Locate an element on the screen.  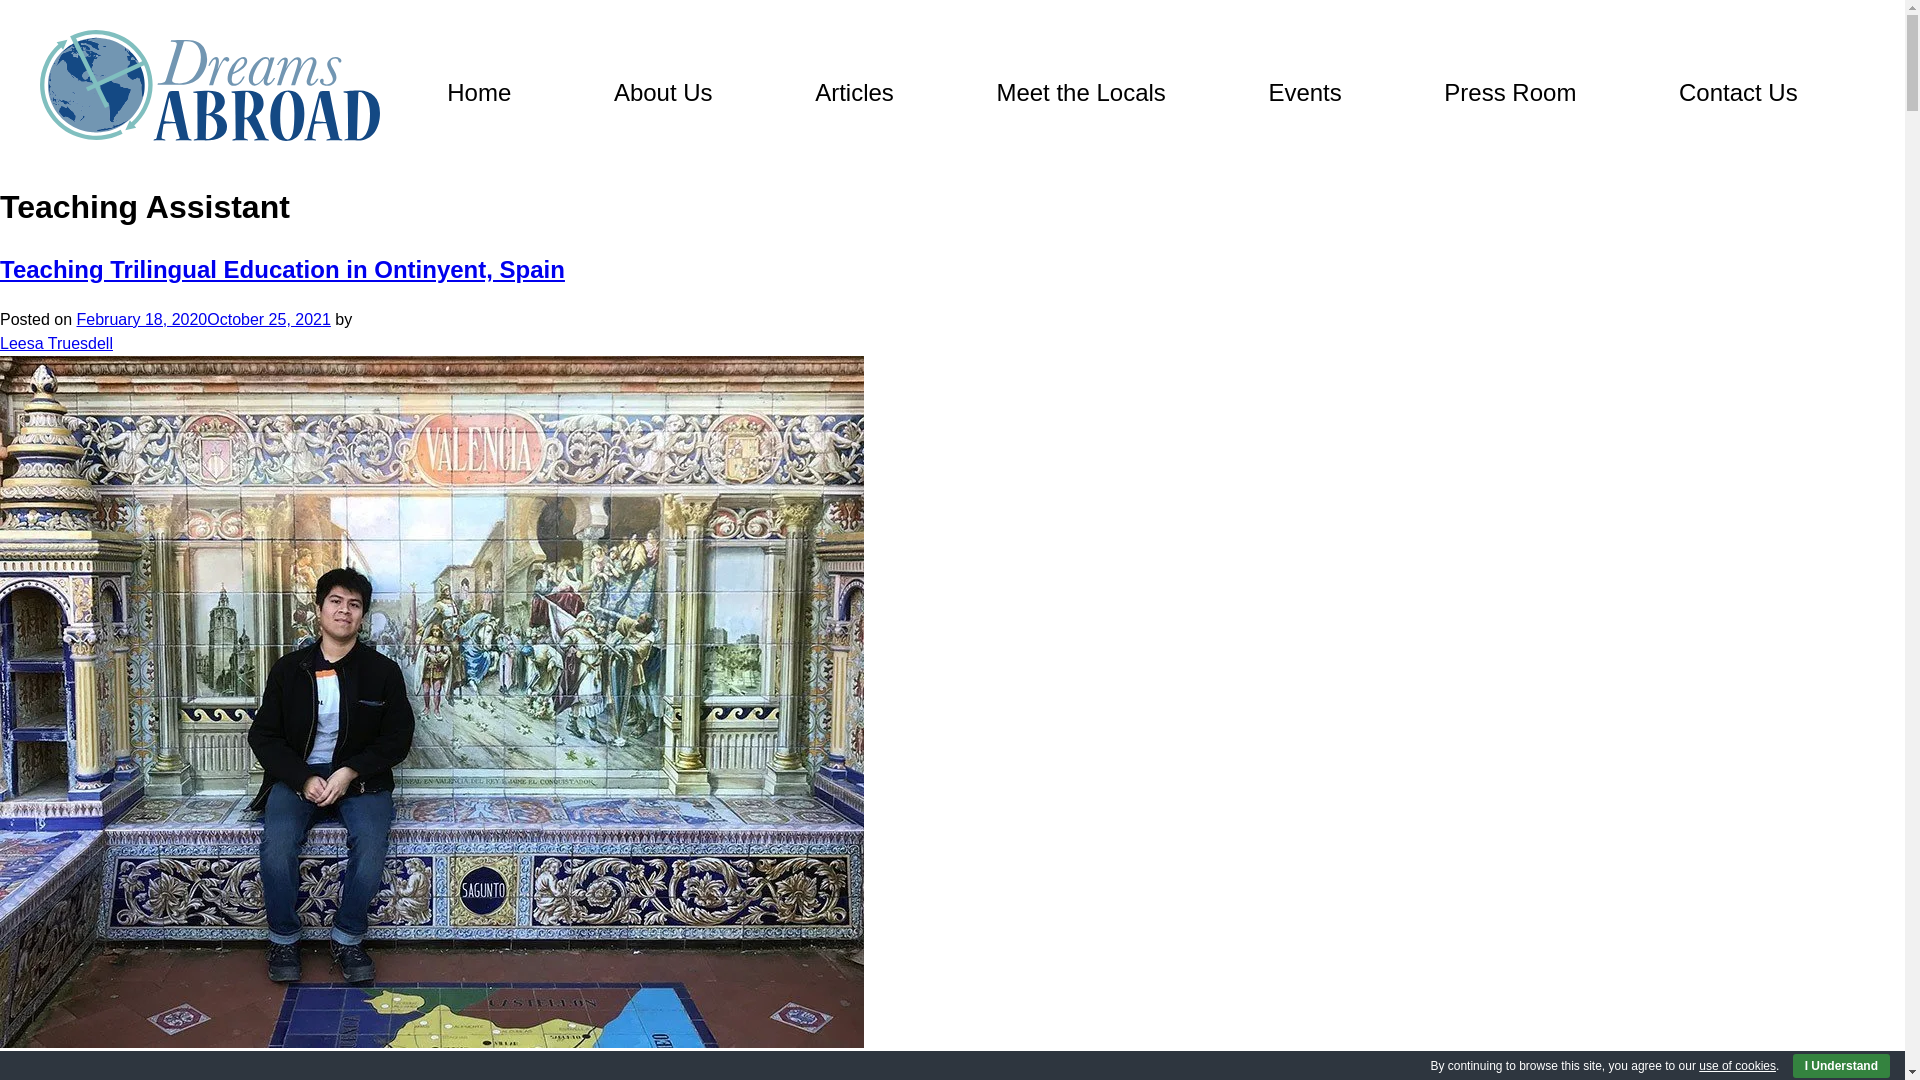
About Us is located at coordinates (663, 92).